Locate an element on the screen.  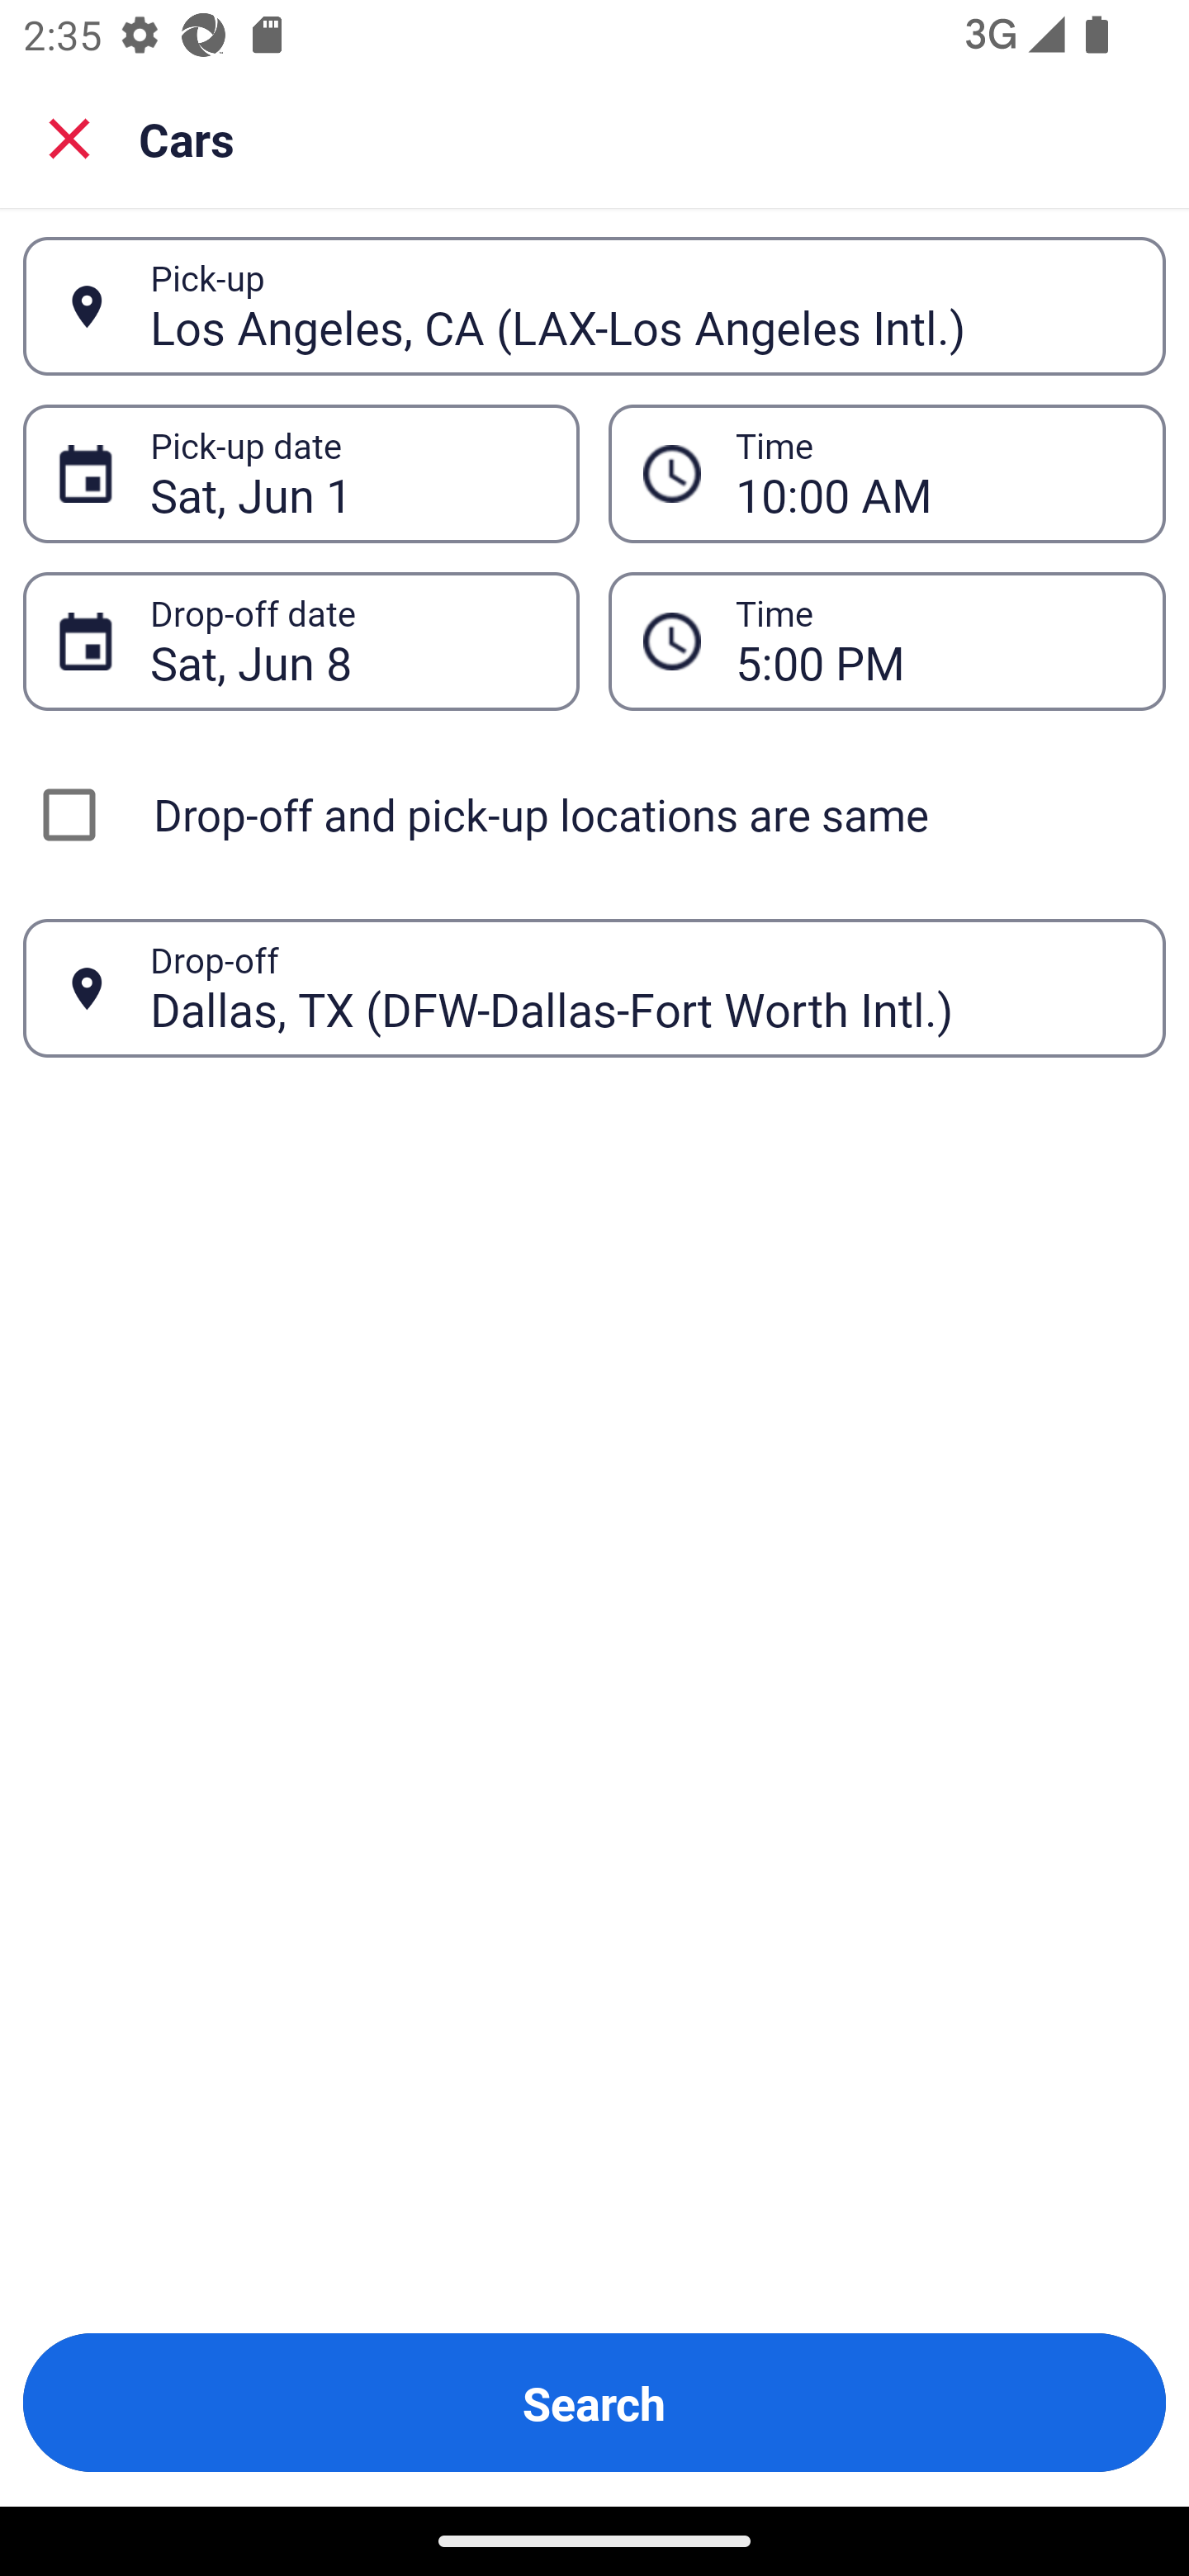
10:00 AM is located at coordinates (933, 474).